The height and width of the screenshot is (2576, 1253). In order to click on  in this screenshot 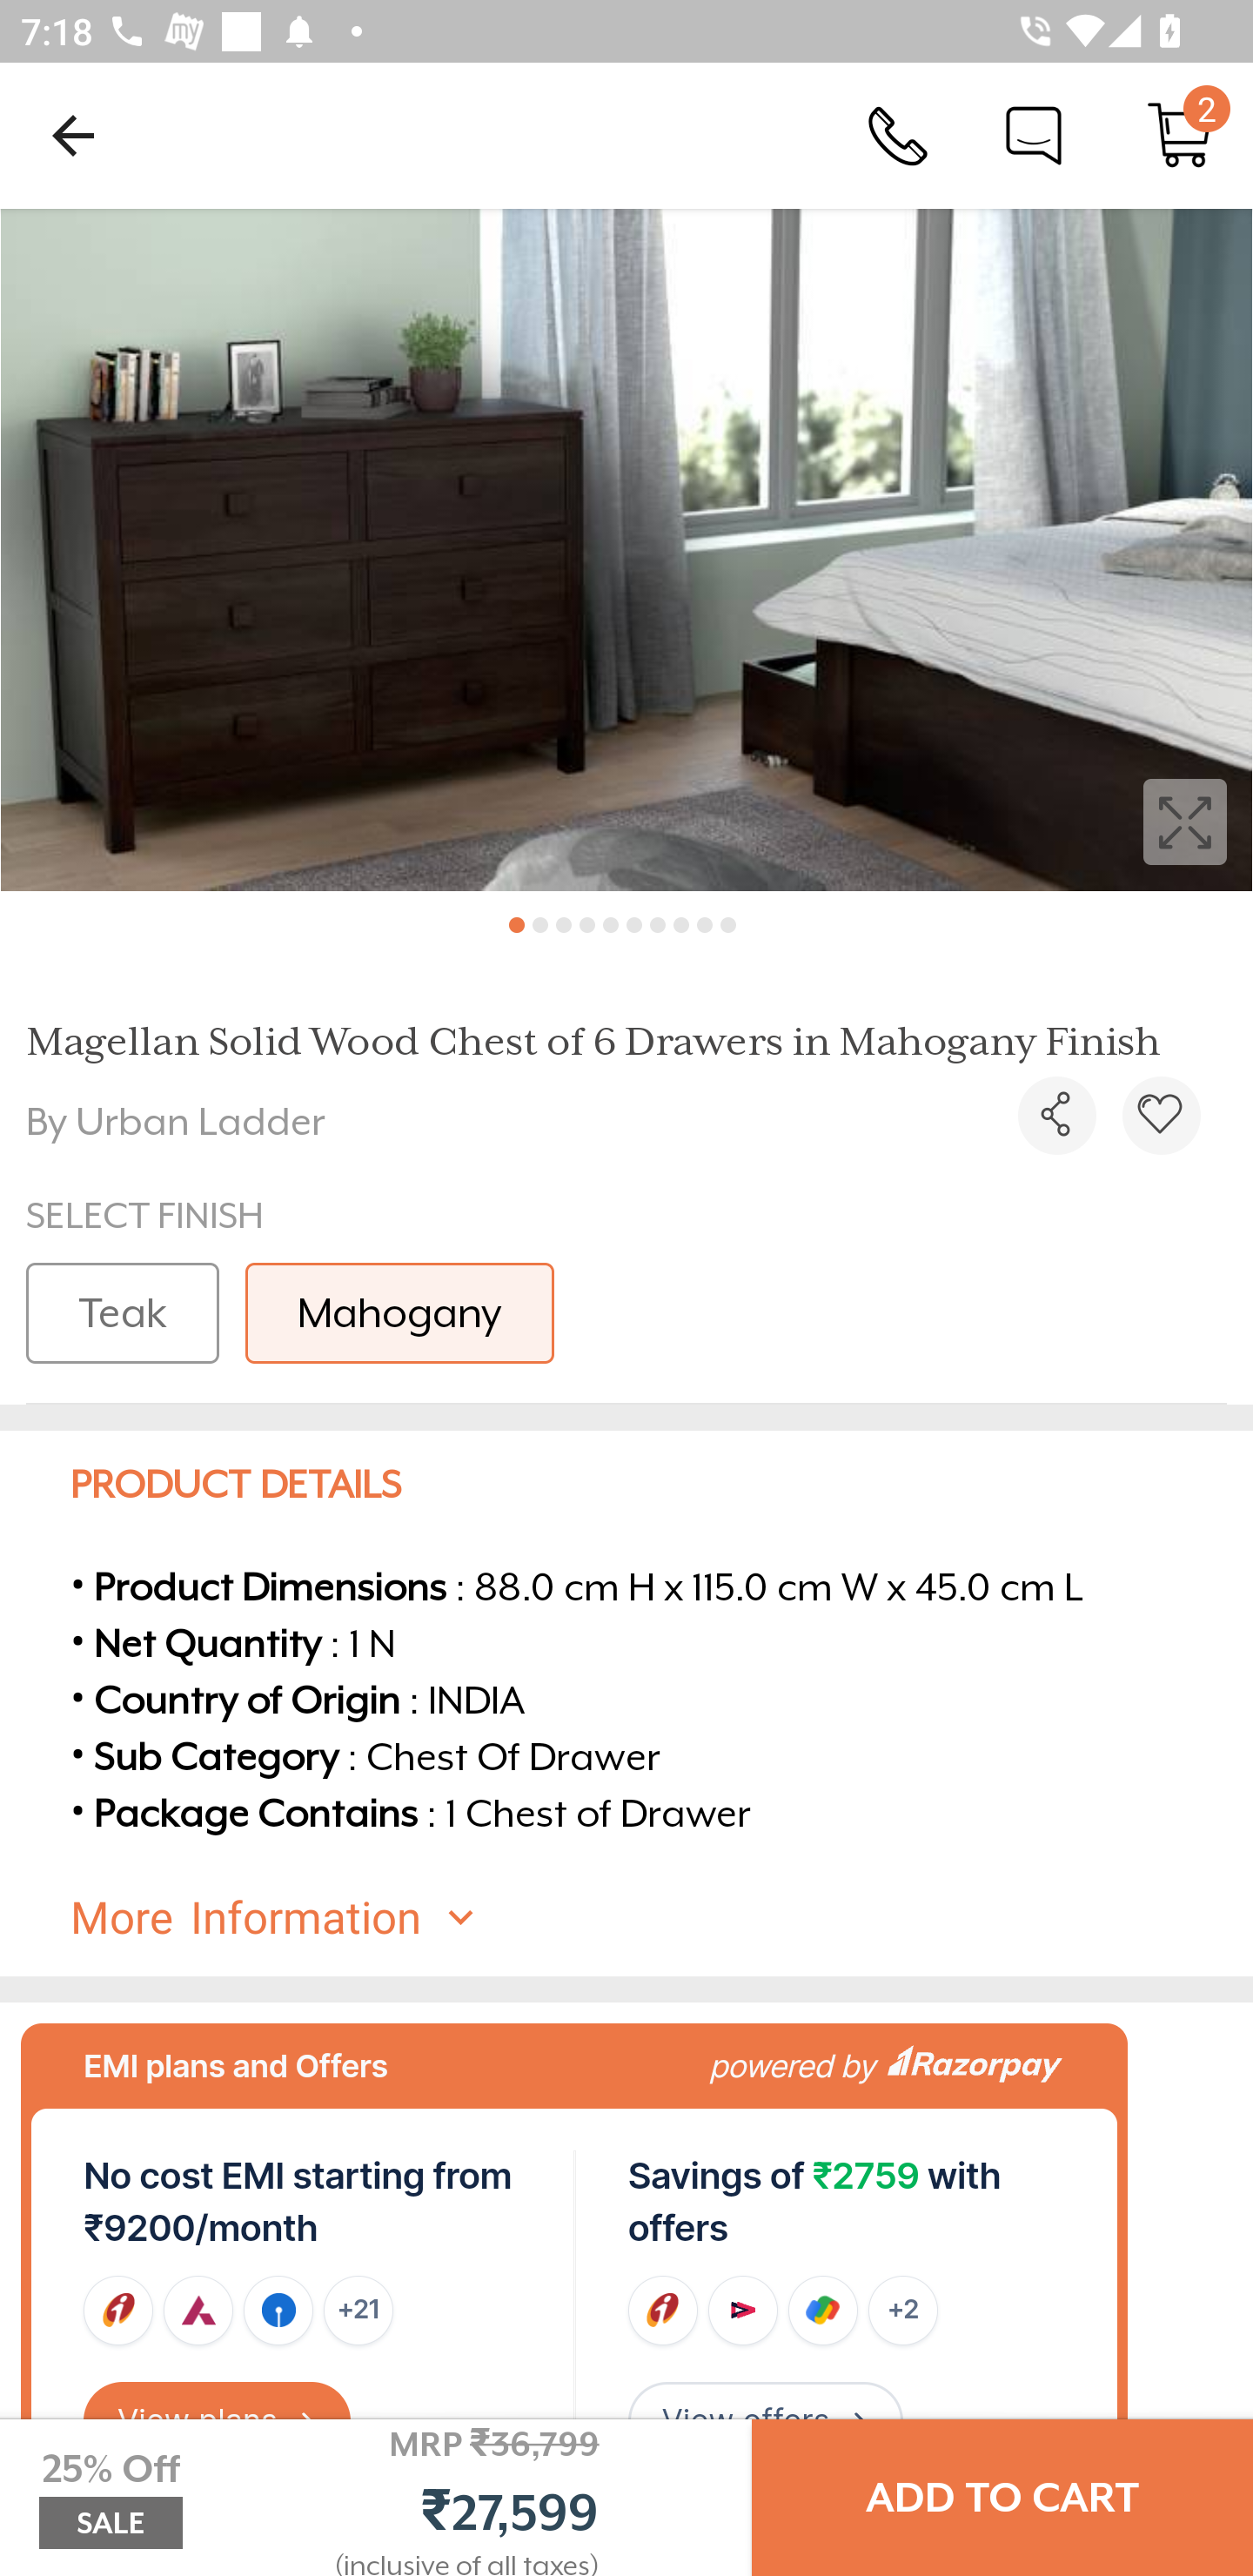, I will do `click(626, 550)`.